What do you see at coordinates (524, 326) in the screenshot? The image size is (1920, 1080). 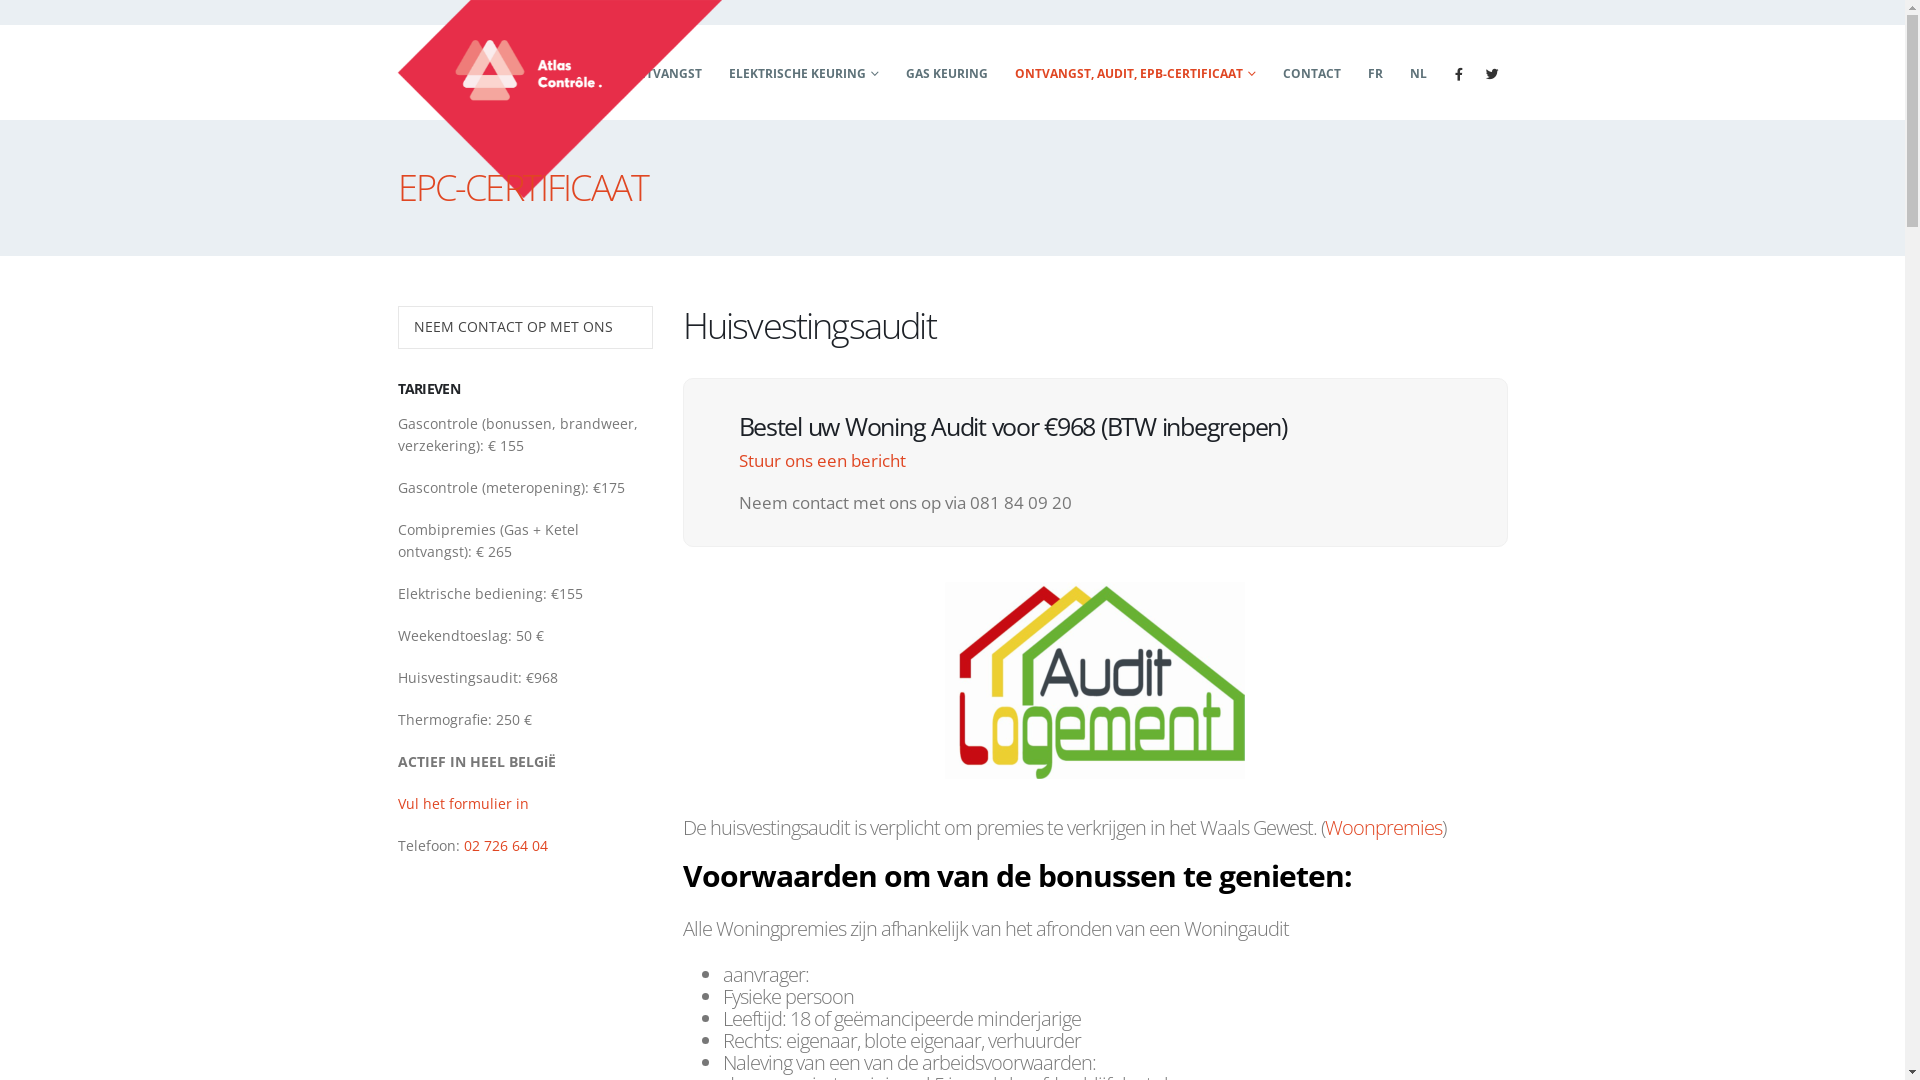 I see `NEEM CONTACT OP MET ONS` at bounding box center [524, 326].